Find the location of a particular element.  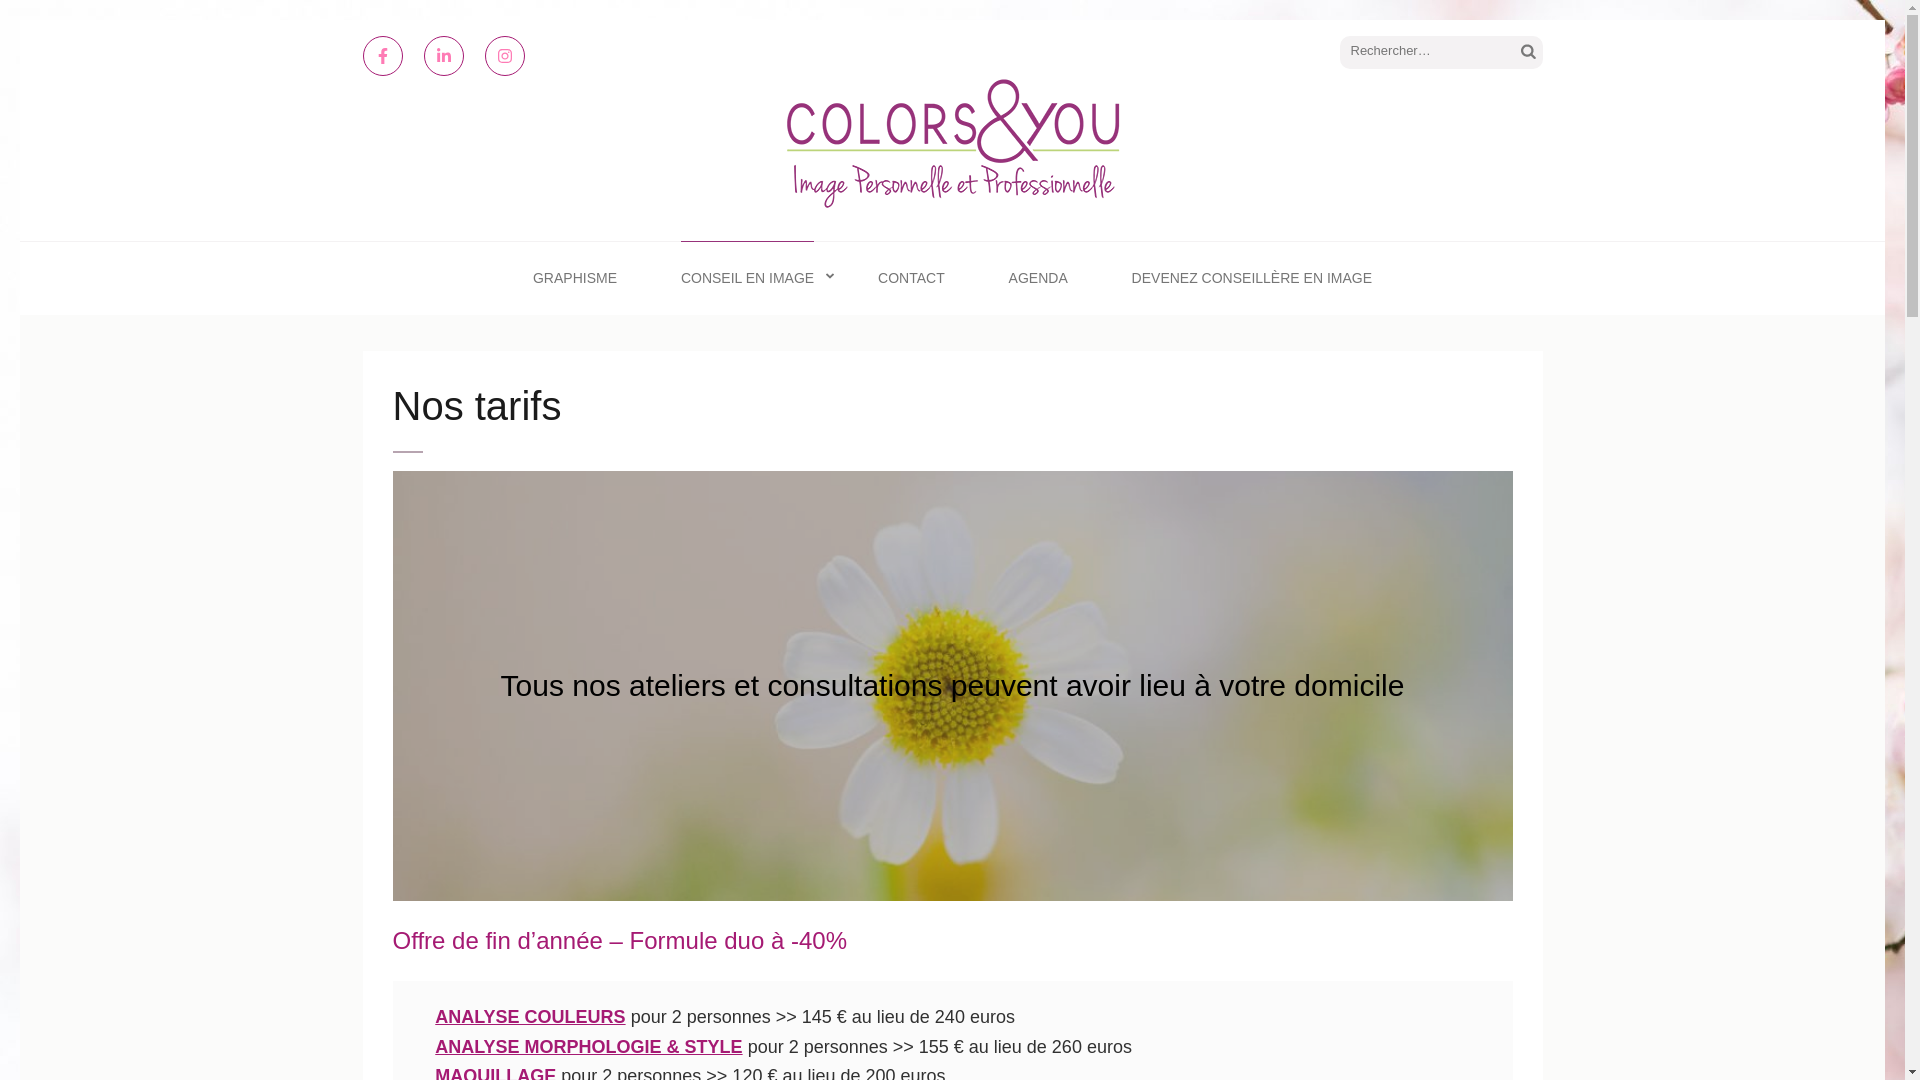

AGENDA is located at coordinates (1038, 278).